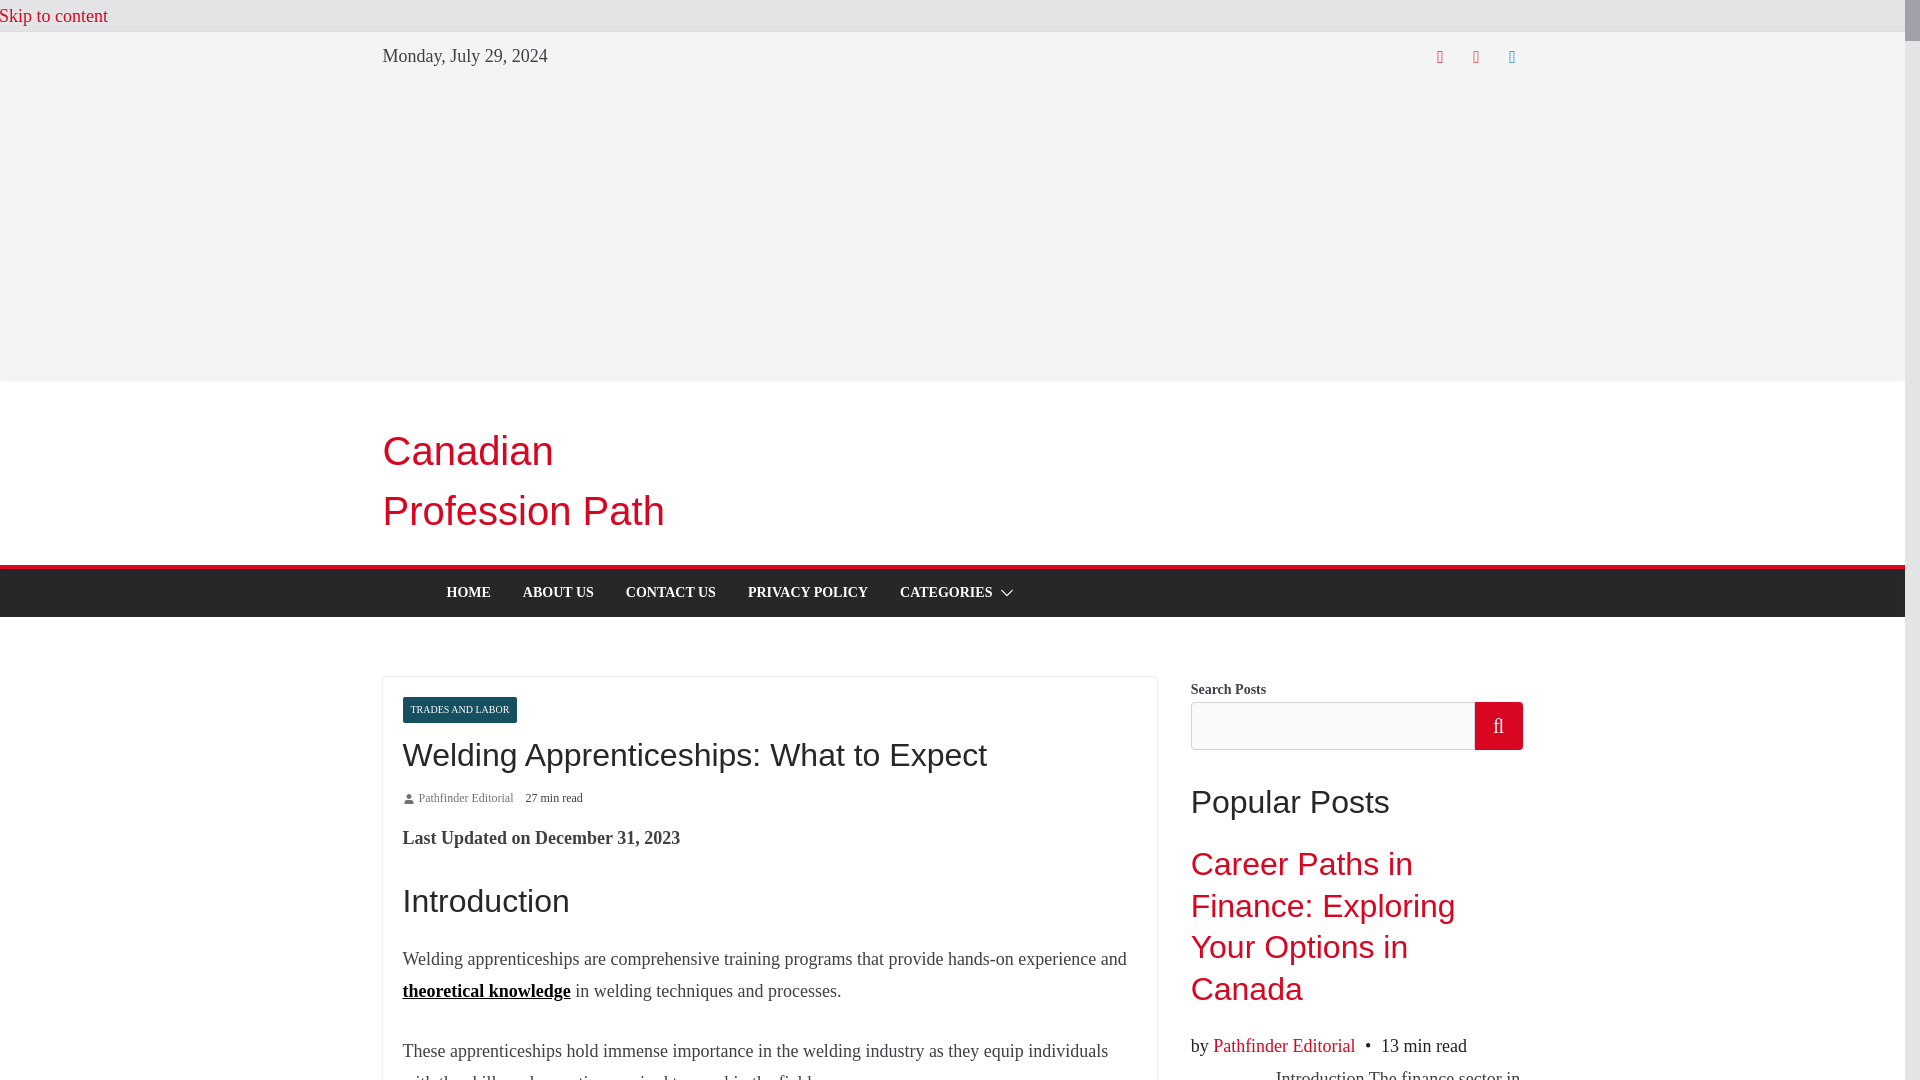 The width and height of the screenshot is (1920, 1080). I want to click on Canadian Profession Path, so click(523, 480).